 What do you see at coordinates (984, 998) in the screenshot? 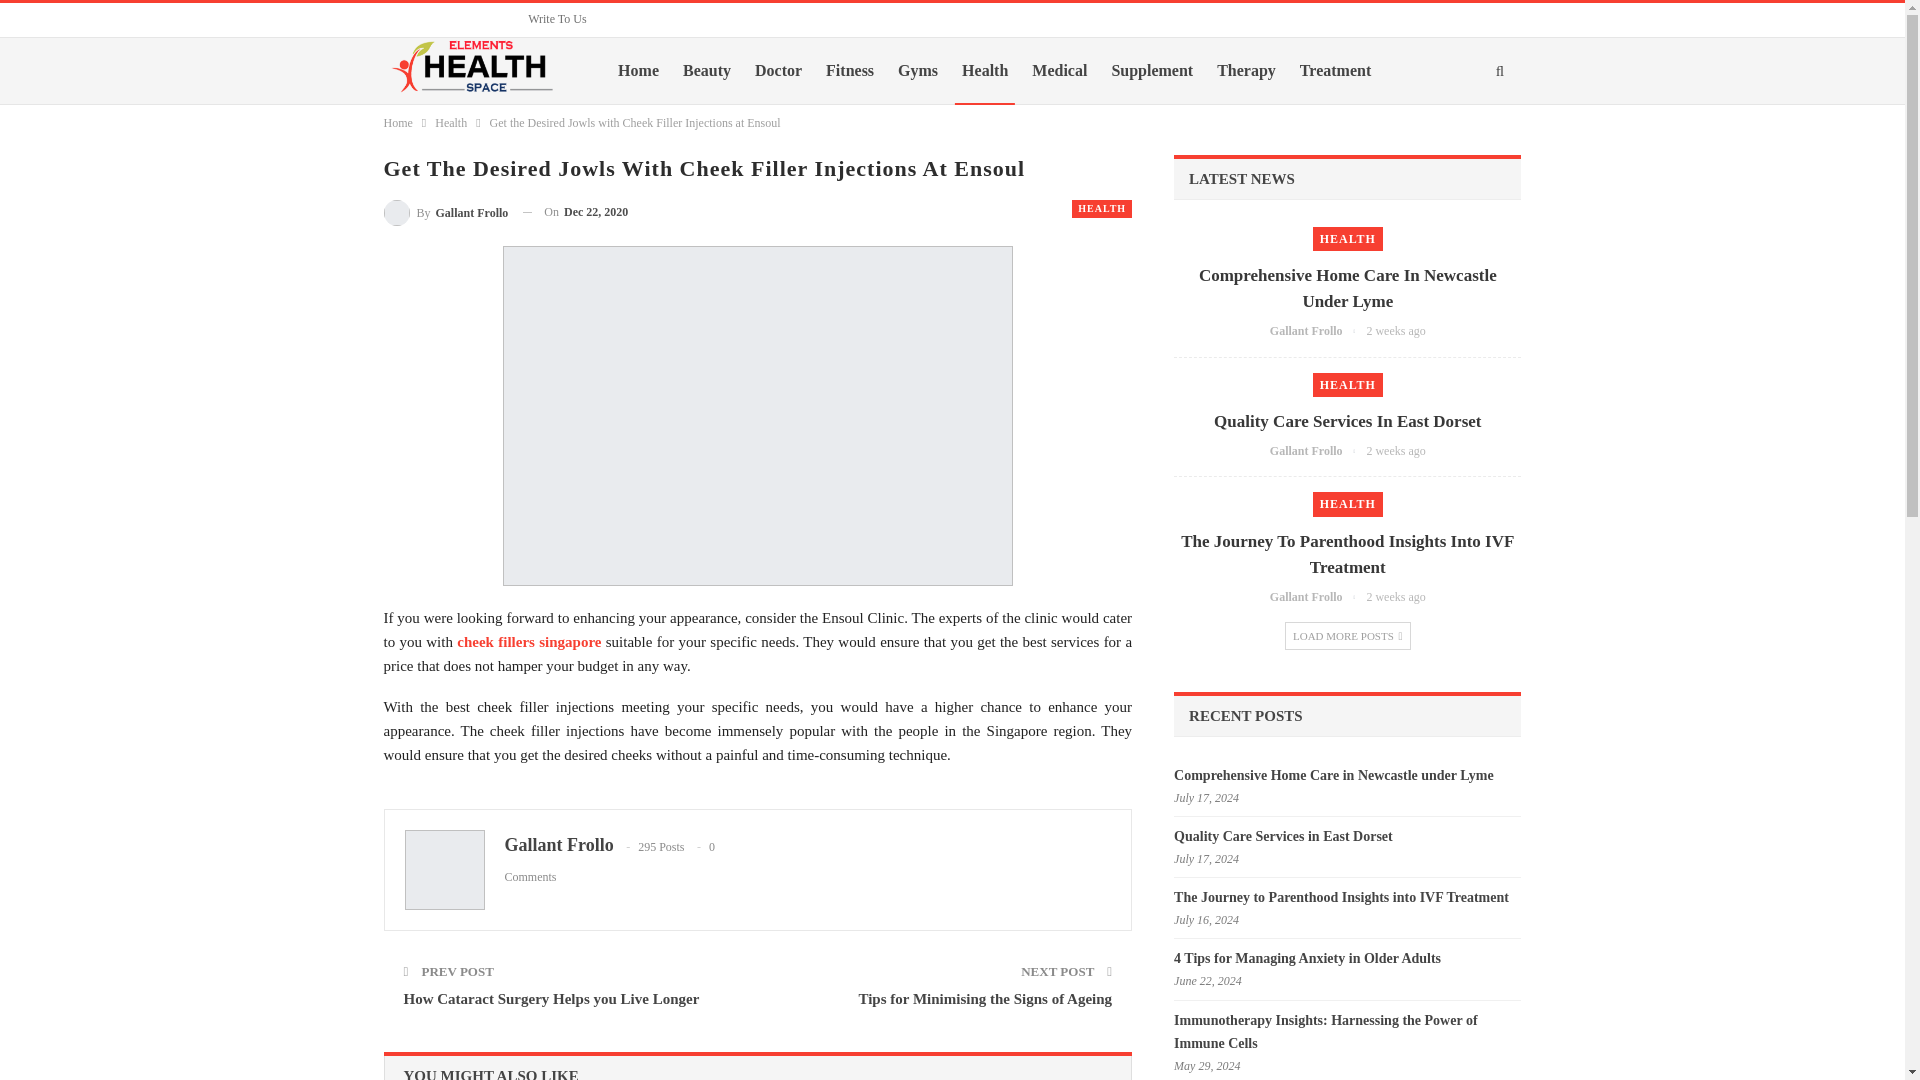
I see `Tips for Minimising the Signs of Ageing` at bounding box center [984, 998].